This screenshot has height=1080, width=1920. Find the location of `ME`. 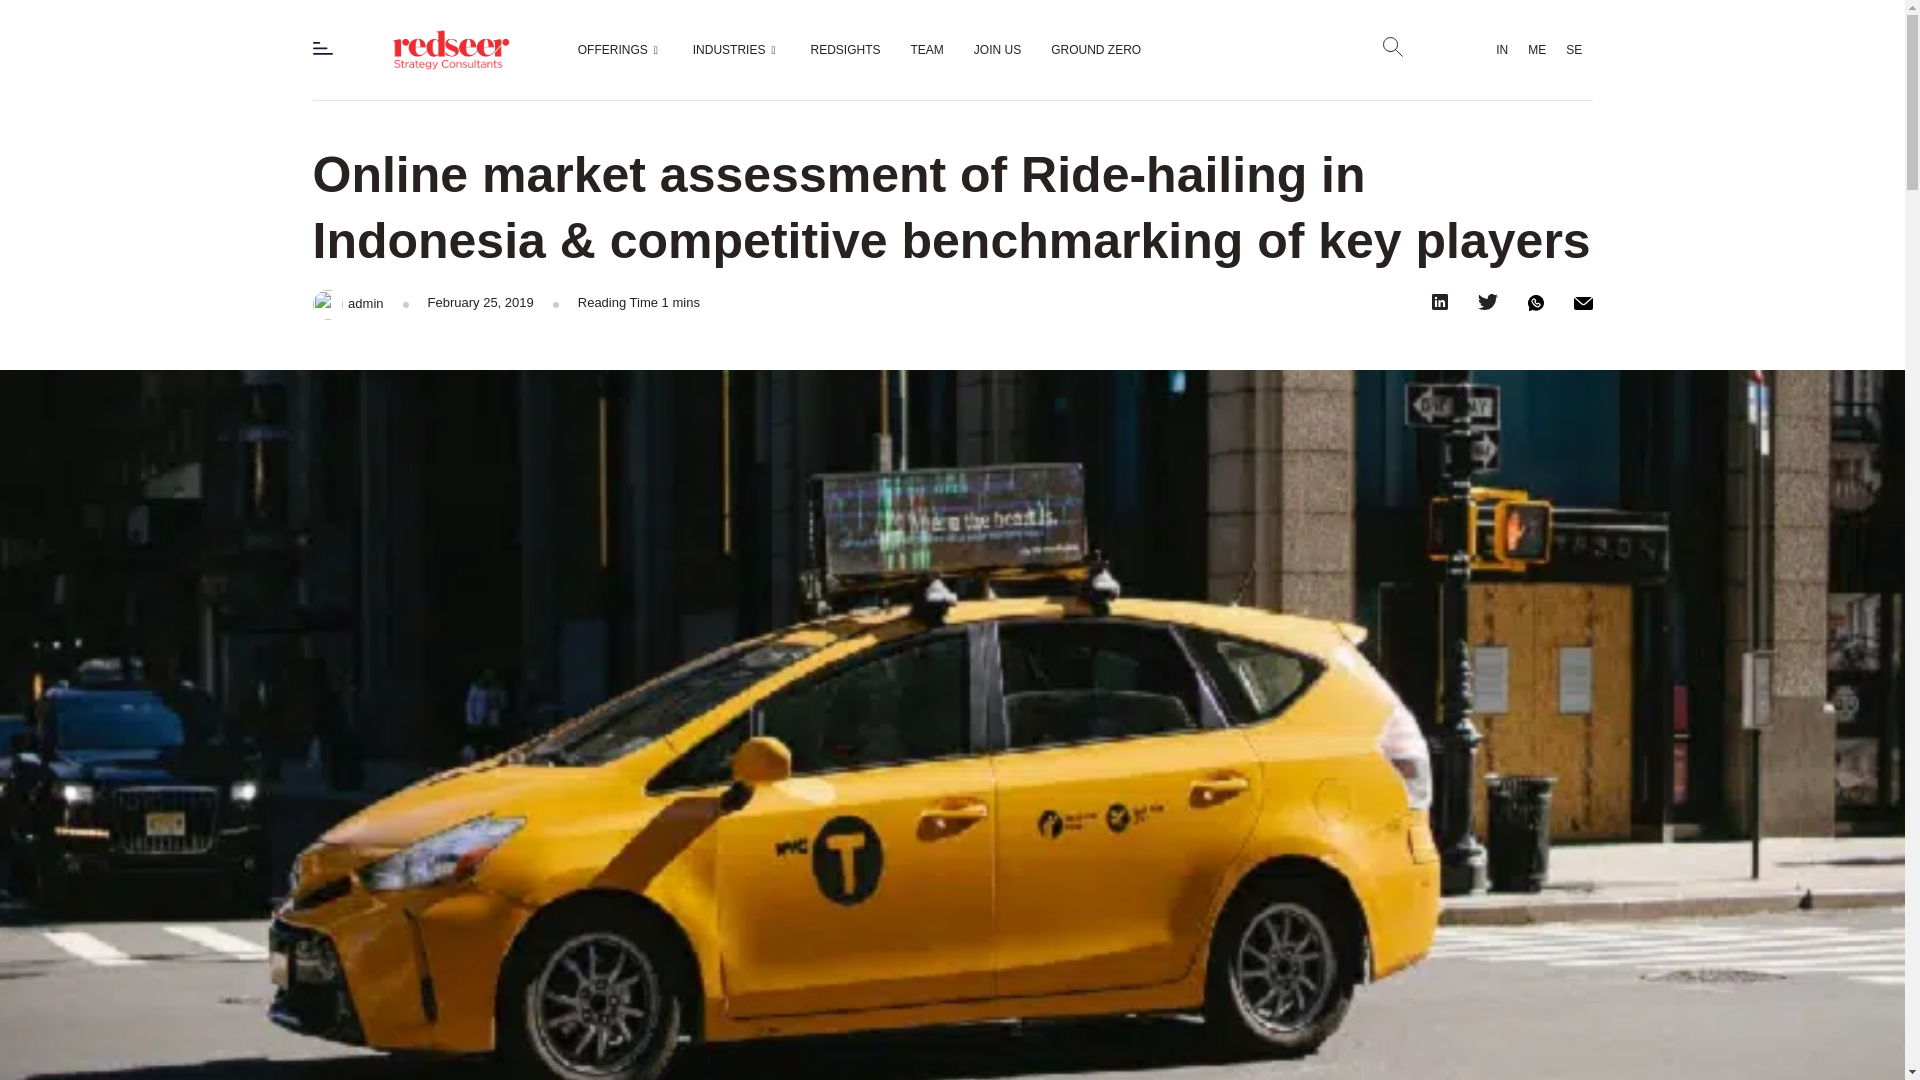

ME is located at coordinates (1536, 50).